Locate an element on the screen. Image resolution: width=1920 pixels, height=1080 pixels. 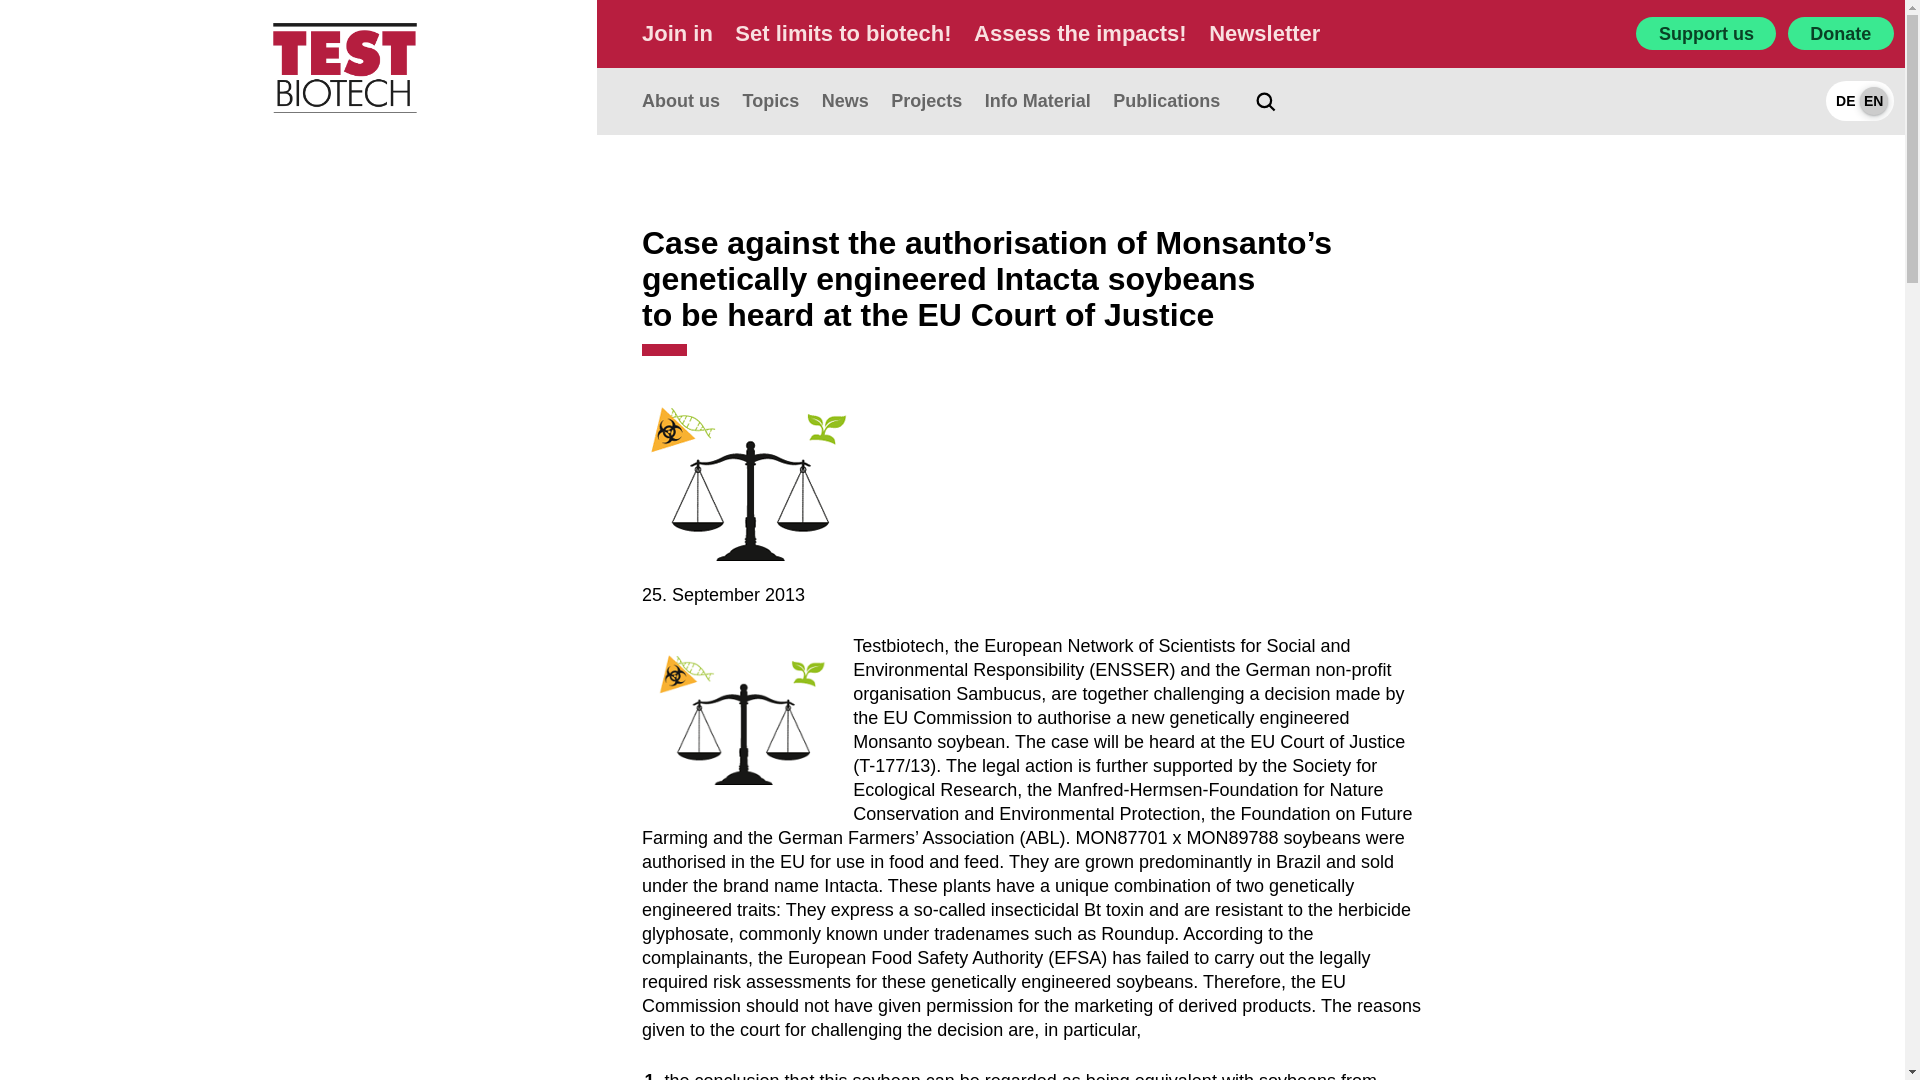
Newsletter is located at coordinates (1264, 33).